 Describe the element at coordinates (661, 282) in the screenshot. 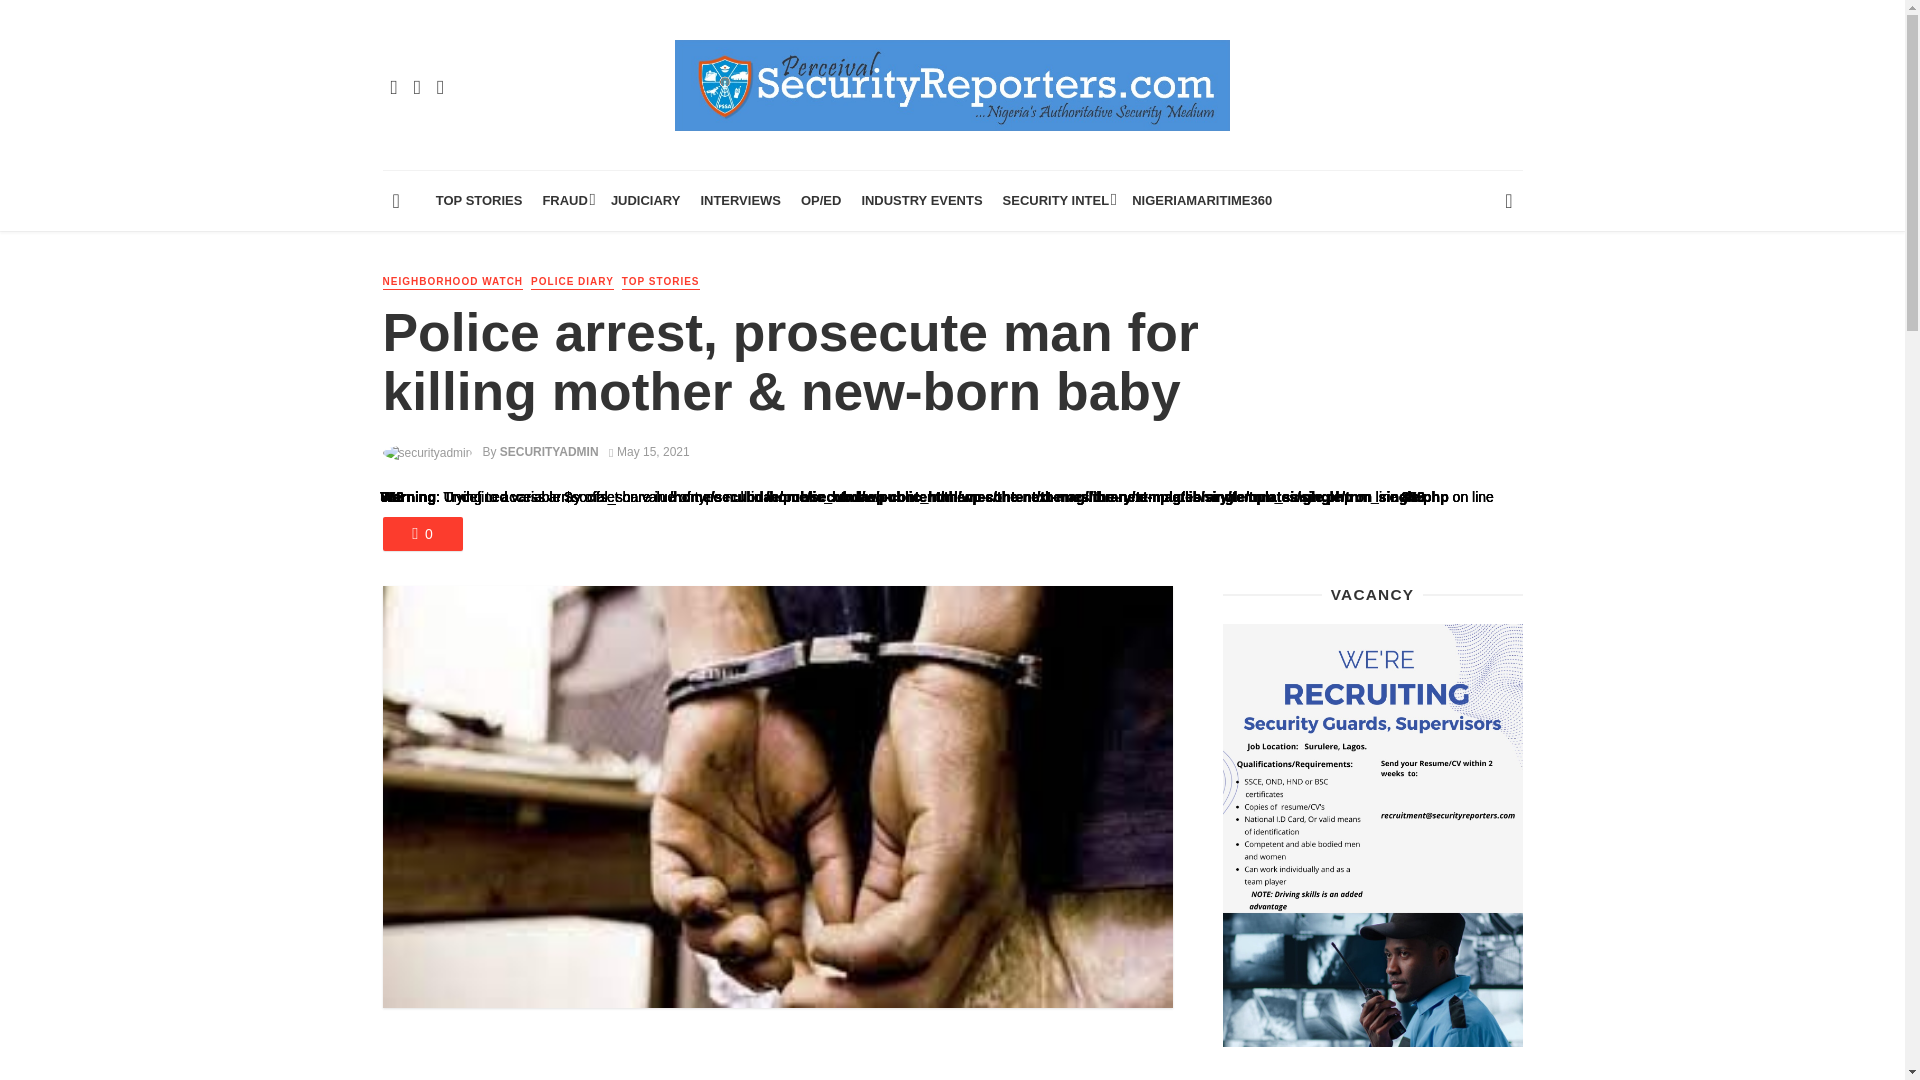

I see `TOP STORIES` at that location.